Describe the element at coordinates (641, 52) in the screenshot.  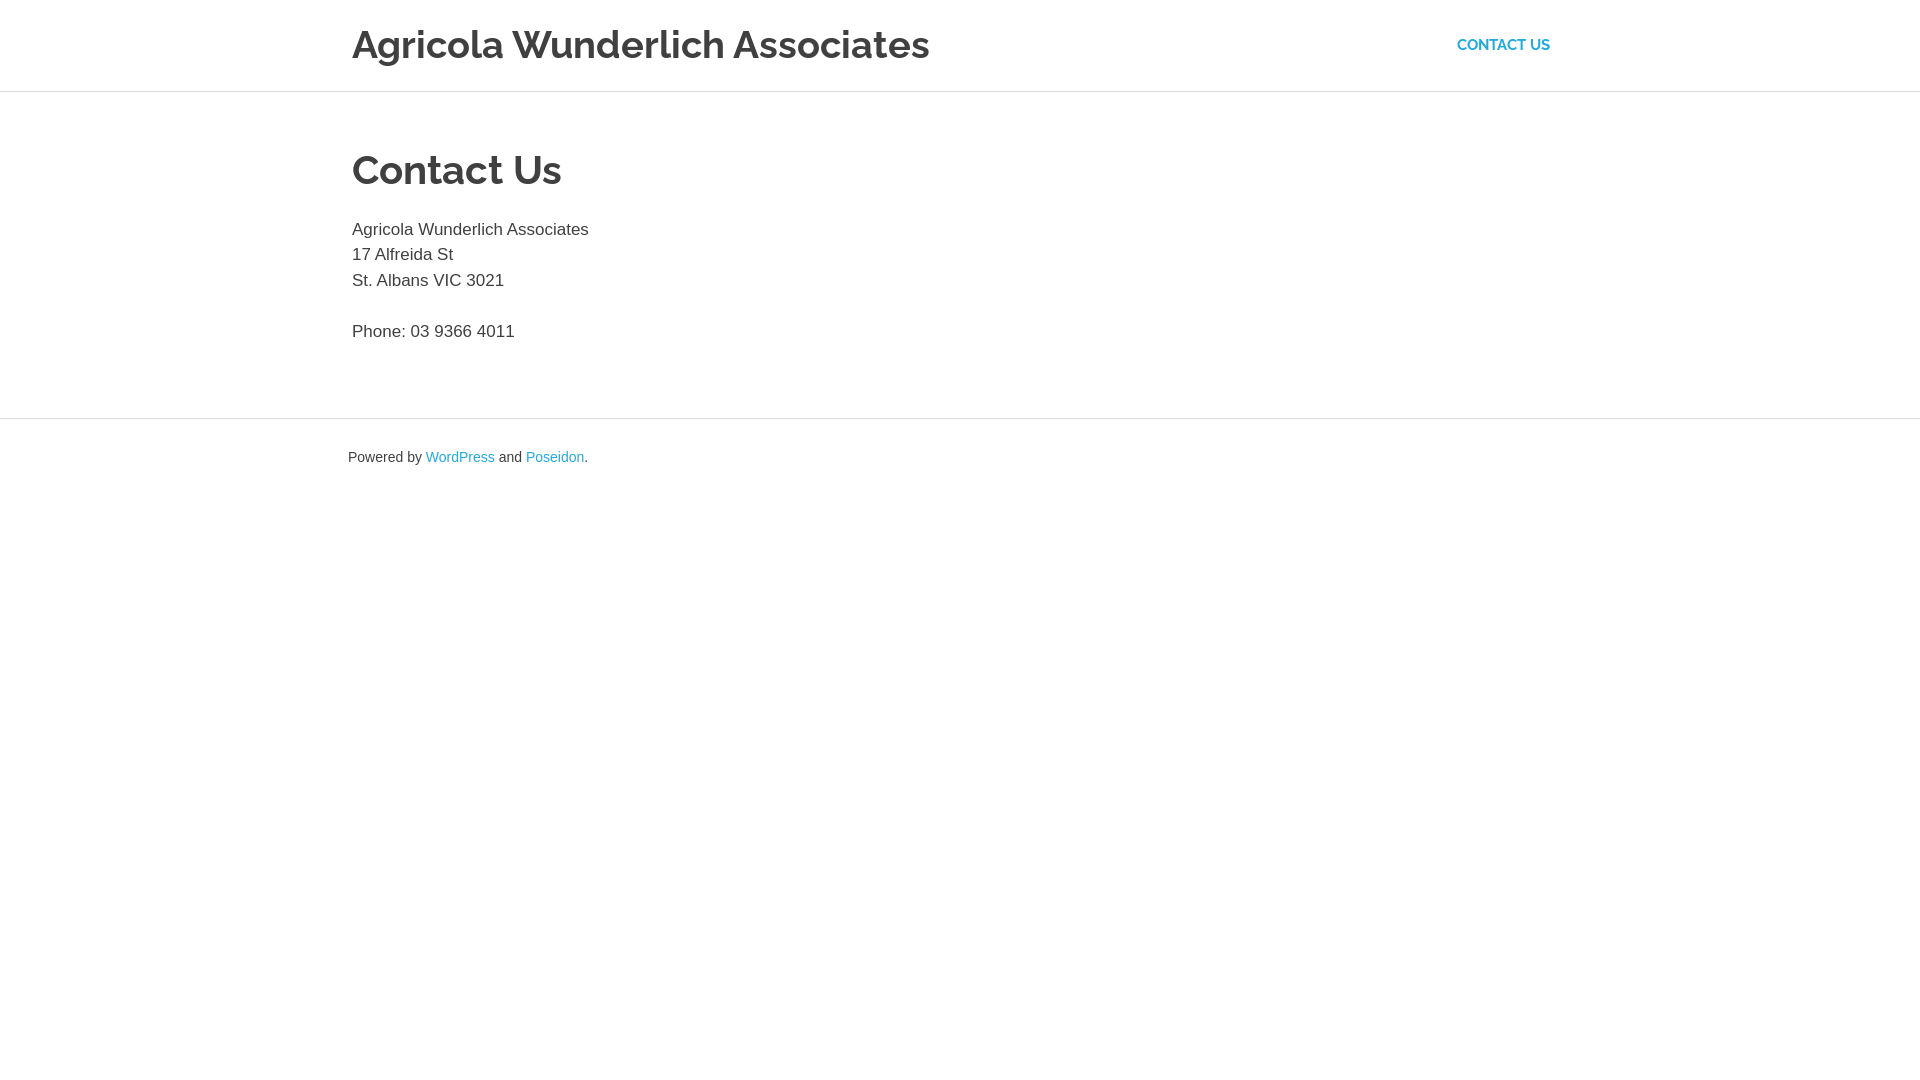
I see `Agricola Wunderlich Associates` at that location.